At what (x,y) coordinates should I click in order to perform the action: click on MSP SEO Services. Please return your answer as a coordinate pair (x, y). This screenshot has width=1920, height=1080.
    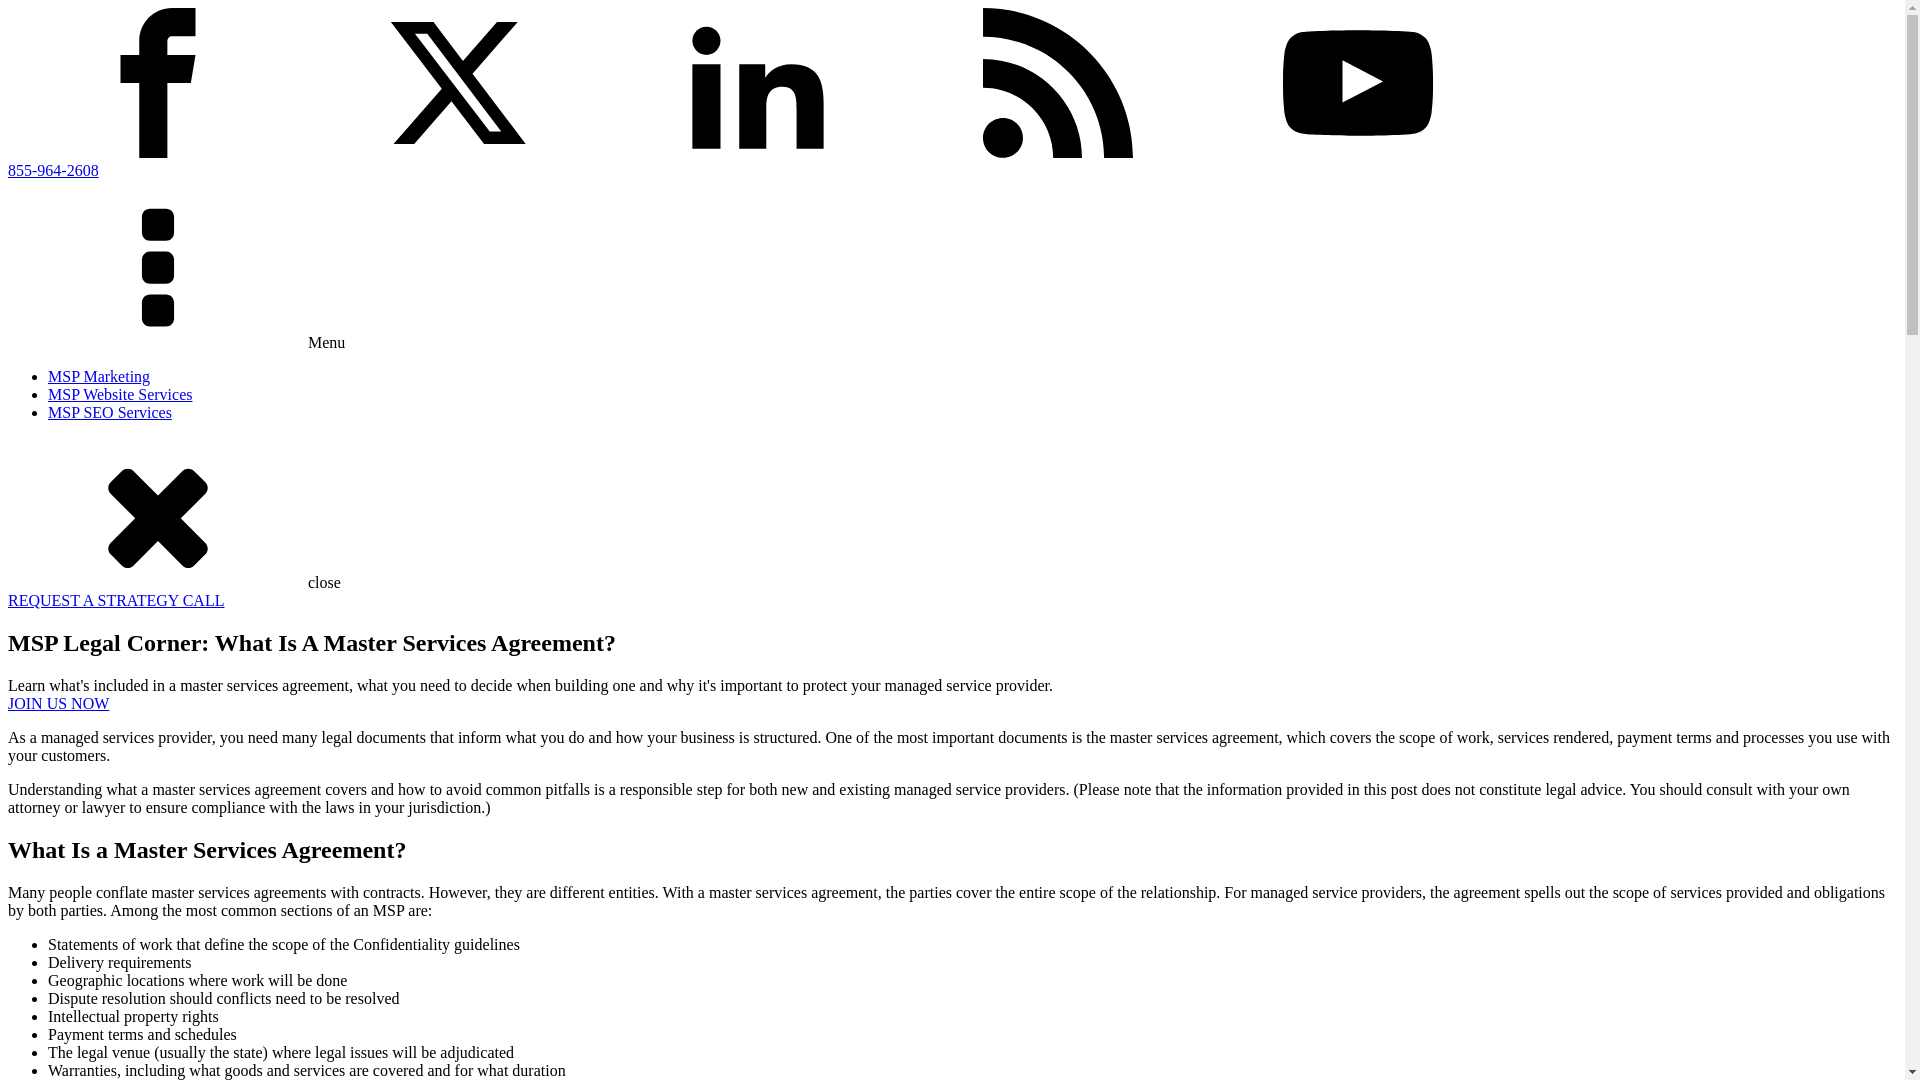
    Looking at the image, I should click on (110, 412).